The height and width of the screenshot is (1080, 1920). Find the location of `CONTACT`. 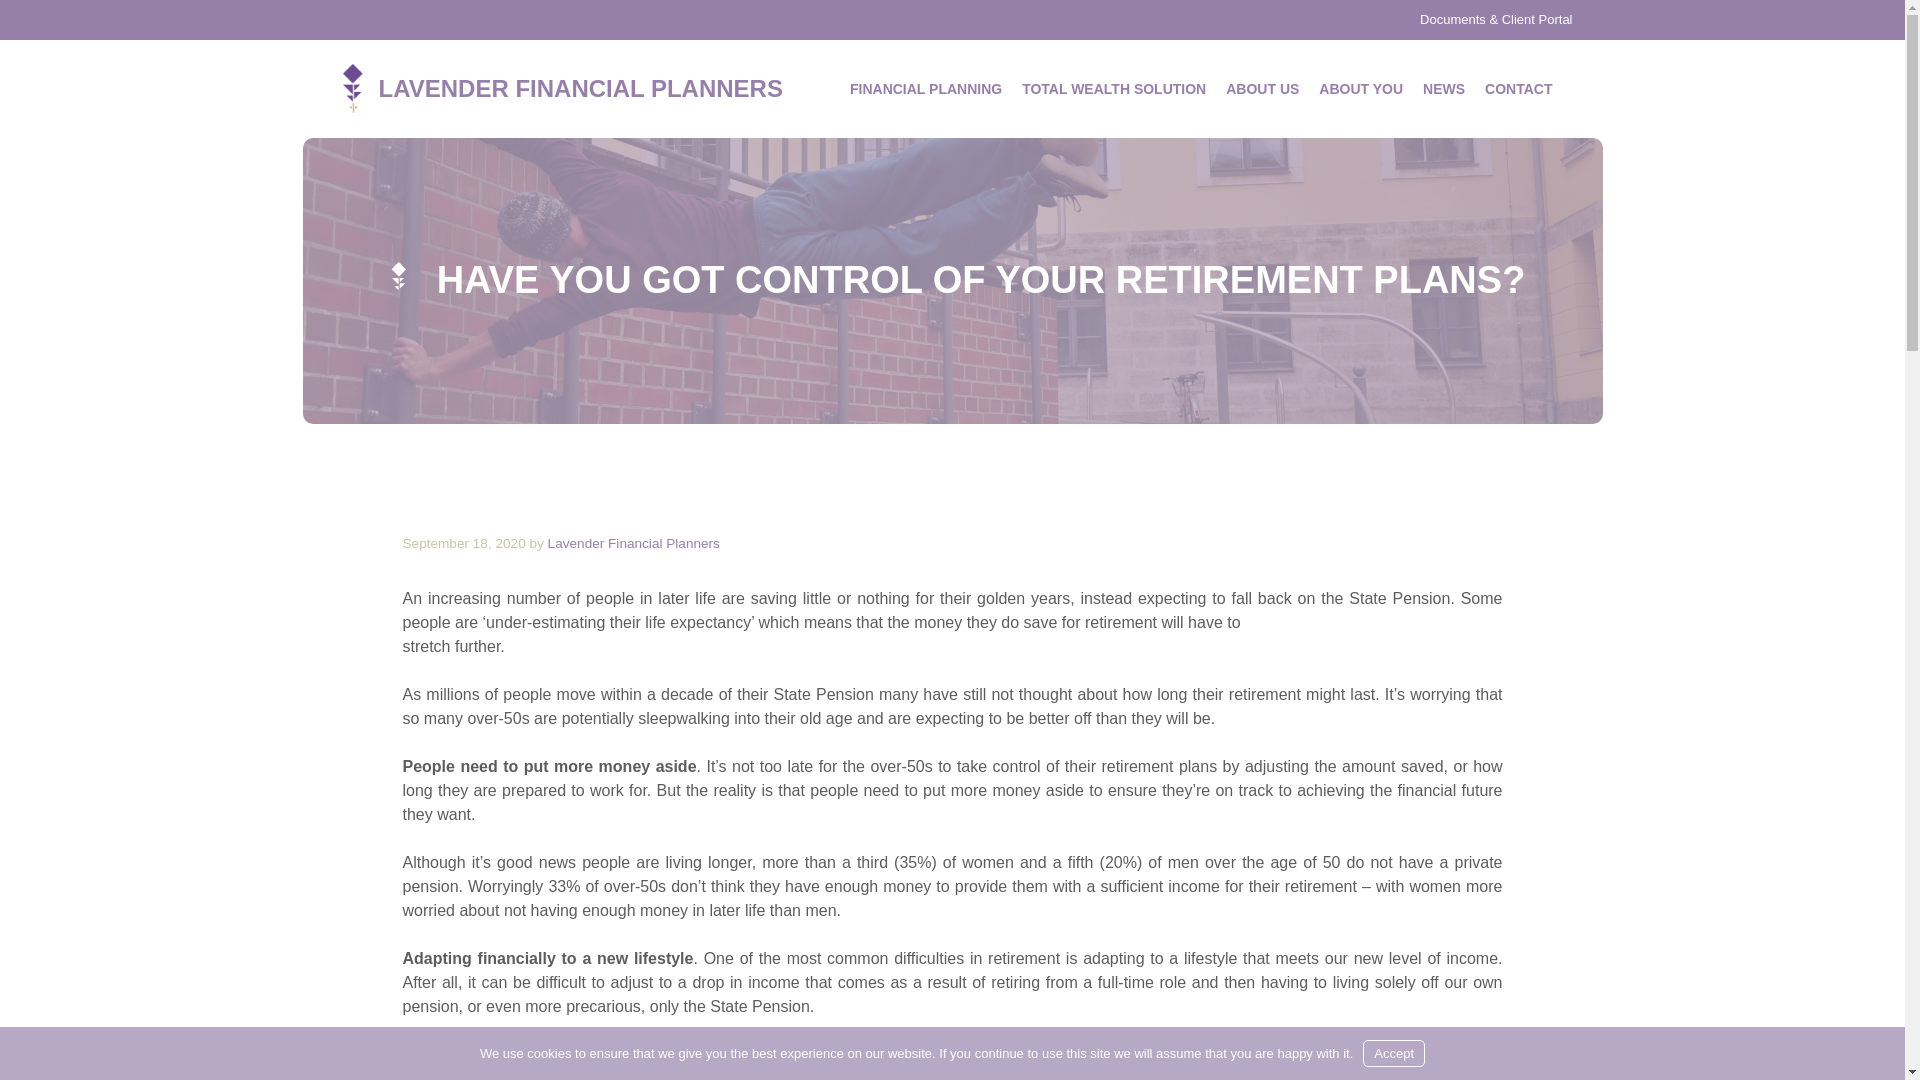

CONTACT is located at coordinates (1518, 88).